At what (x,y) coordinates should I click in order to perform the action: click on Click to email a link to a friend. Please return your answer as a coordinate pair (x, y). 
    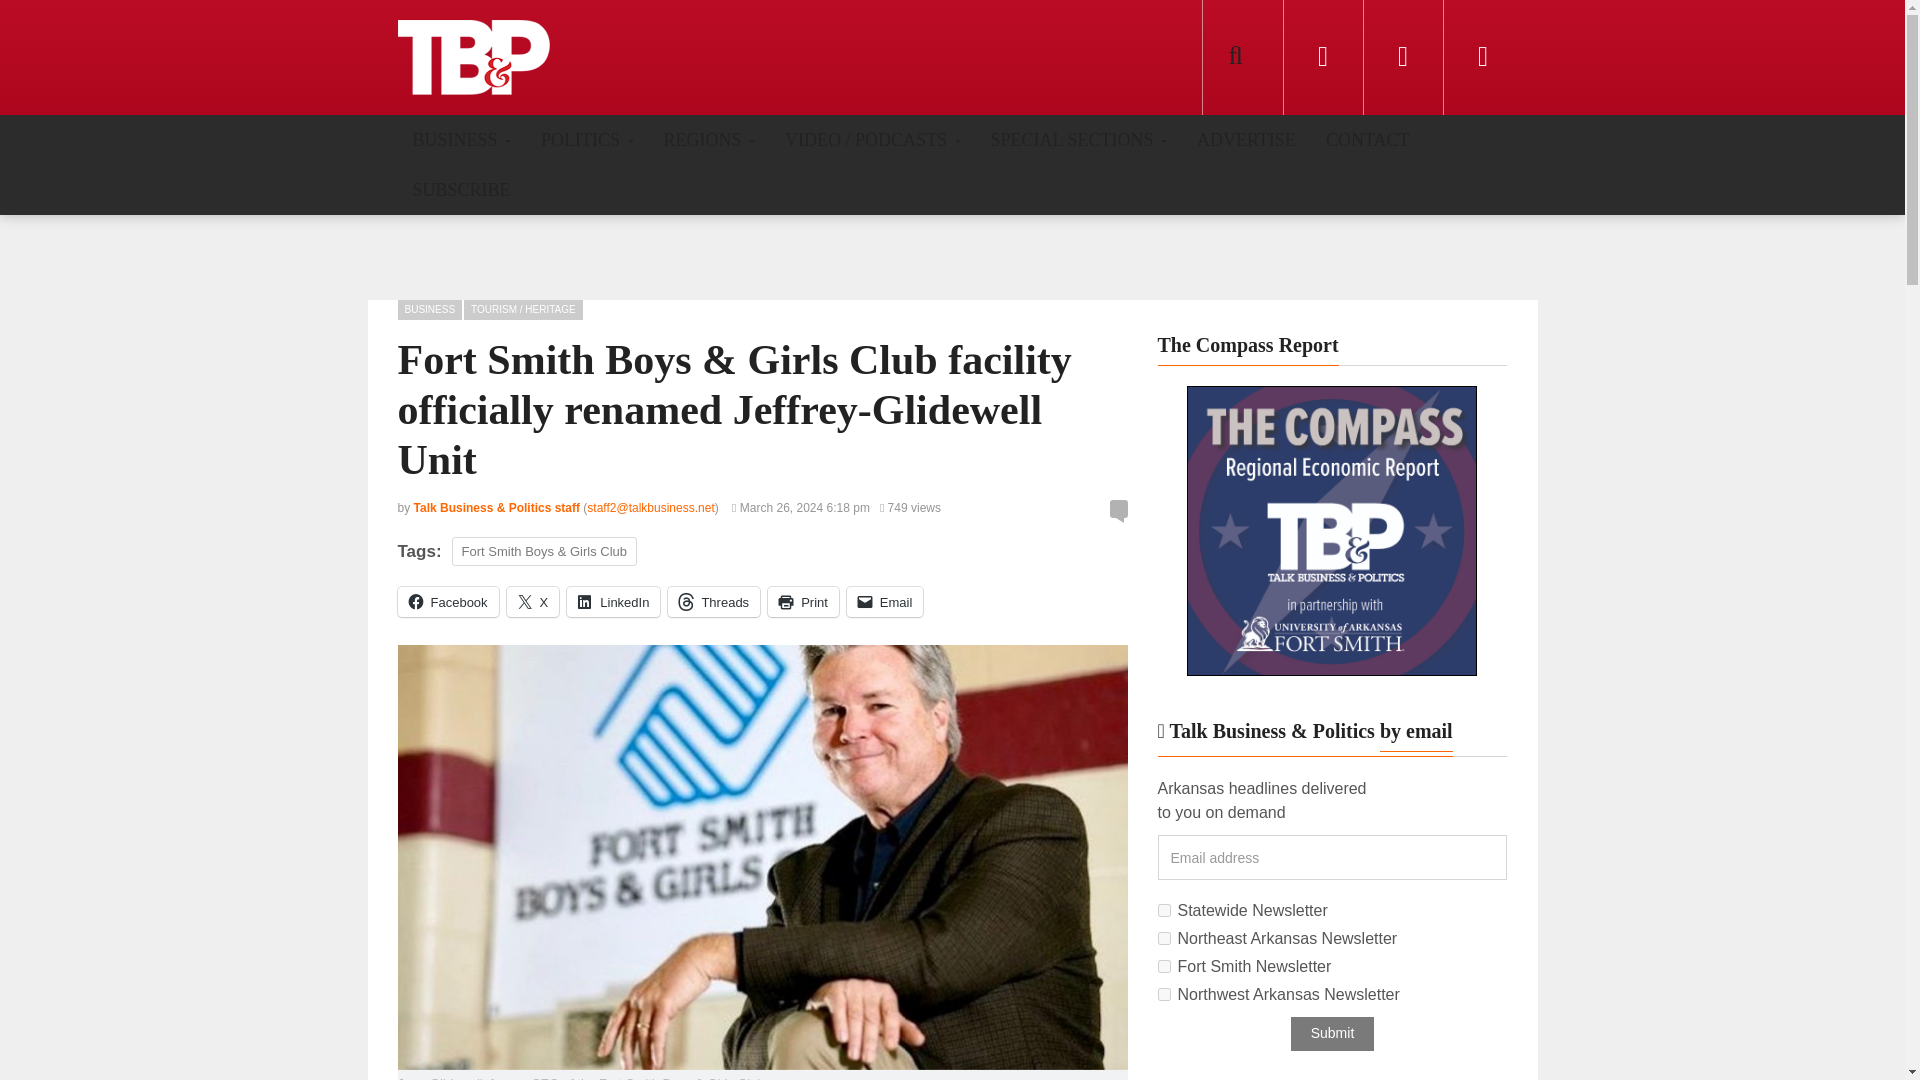
    Looking at the image, I should click on (884, 602).